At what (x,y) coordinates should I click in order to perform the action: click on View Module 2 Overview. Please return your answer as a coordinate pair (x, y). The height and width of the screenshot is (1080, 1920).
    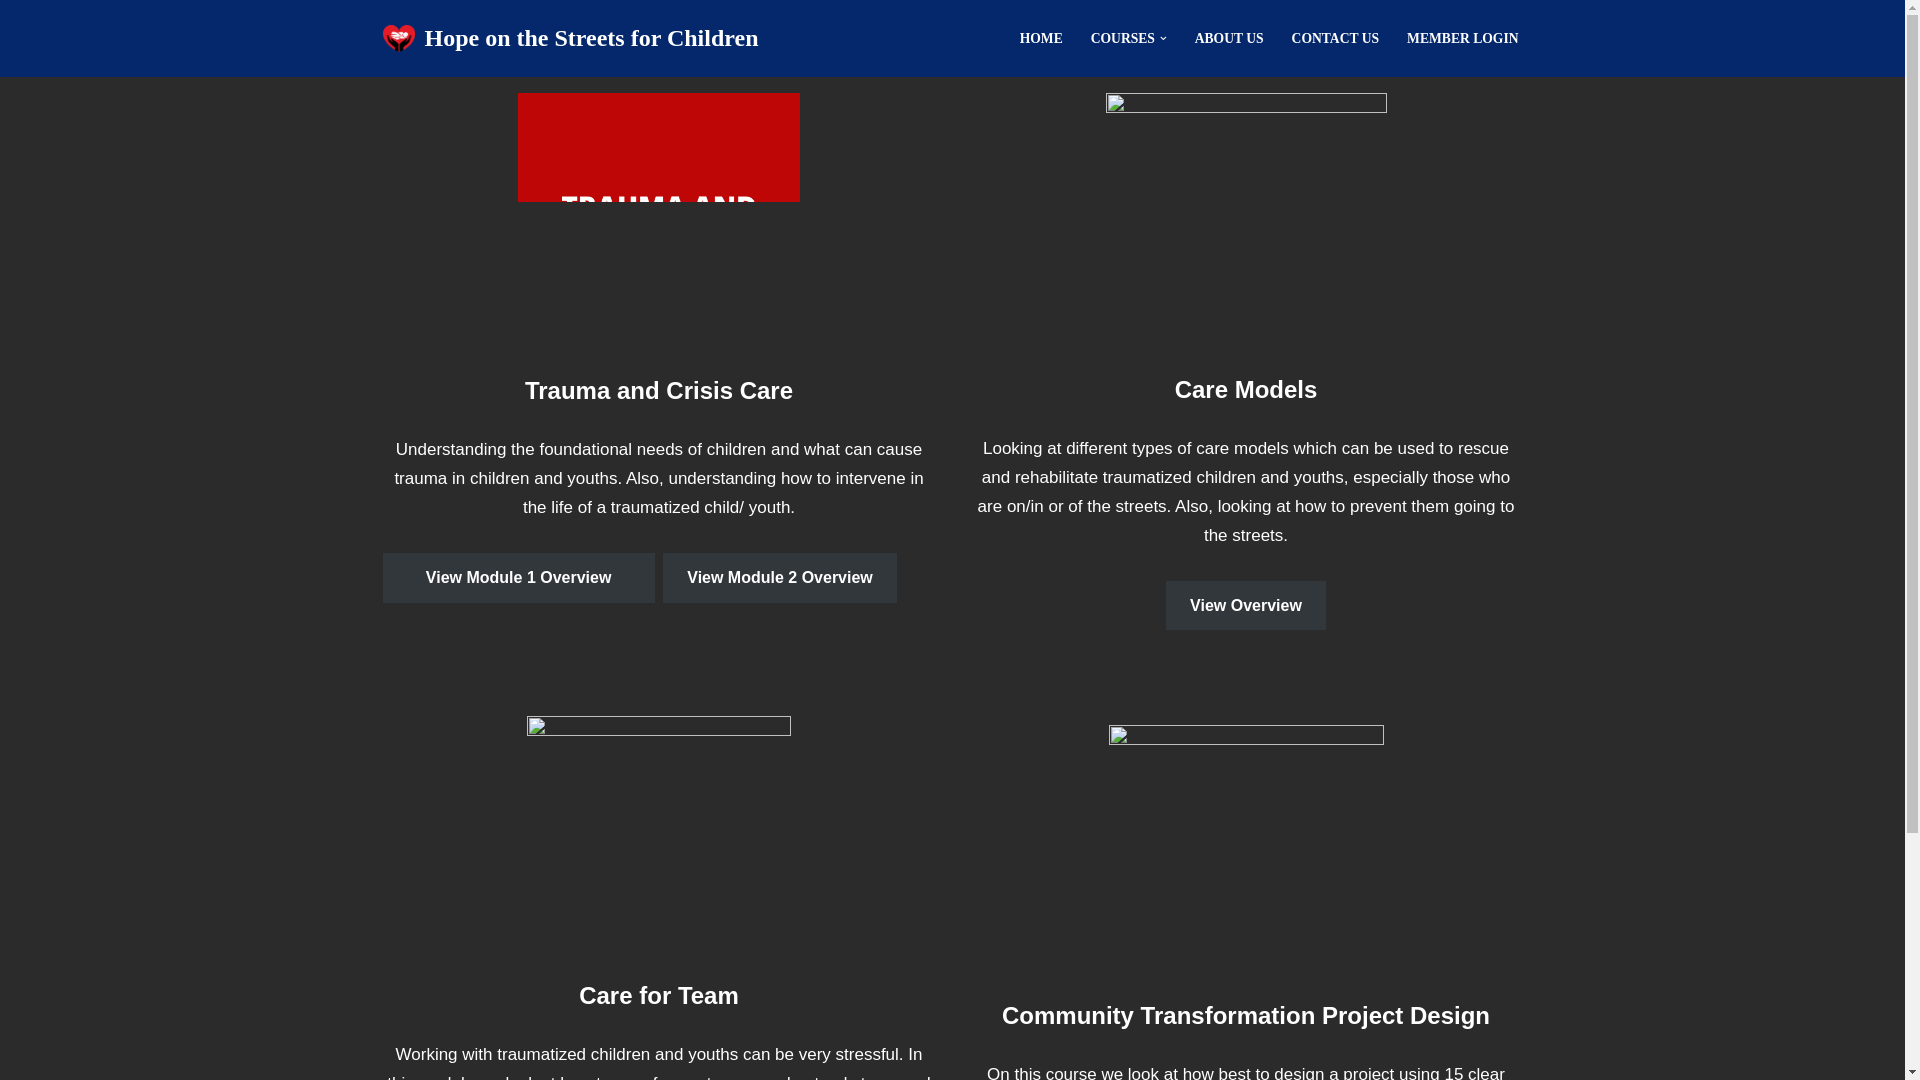
    Looking at the image, I should click on (779, 577).